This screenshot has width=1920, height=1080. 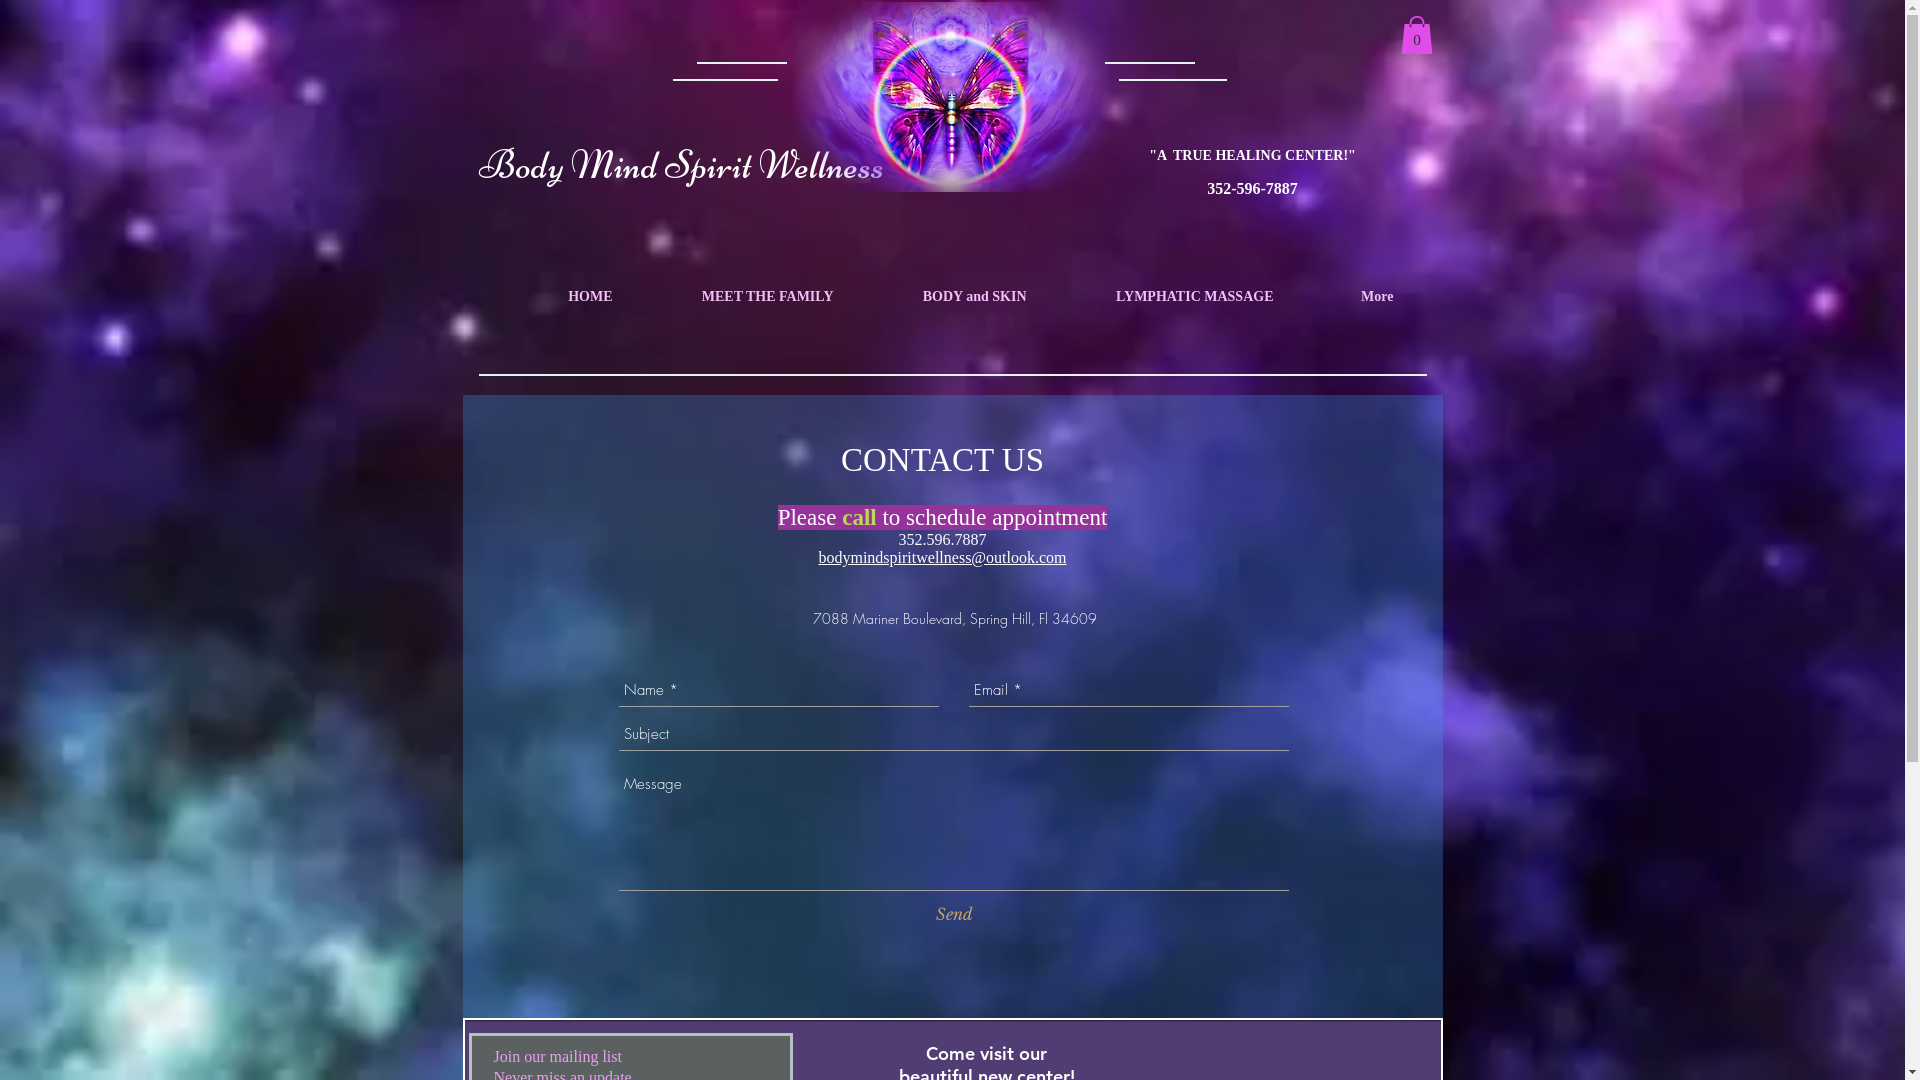 What do you see at coordinates (1416, 35) in the screenshot?
I see `0` at bounding box center [1416, 35].